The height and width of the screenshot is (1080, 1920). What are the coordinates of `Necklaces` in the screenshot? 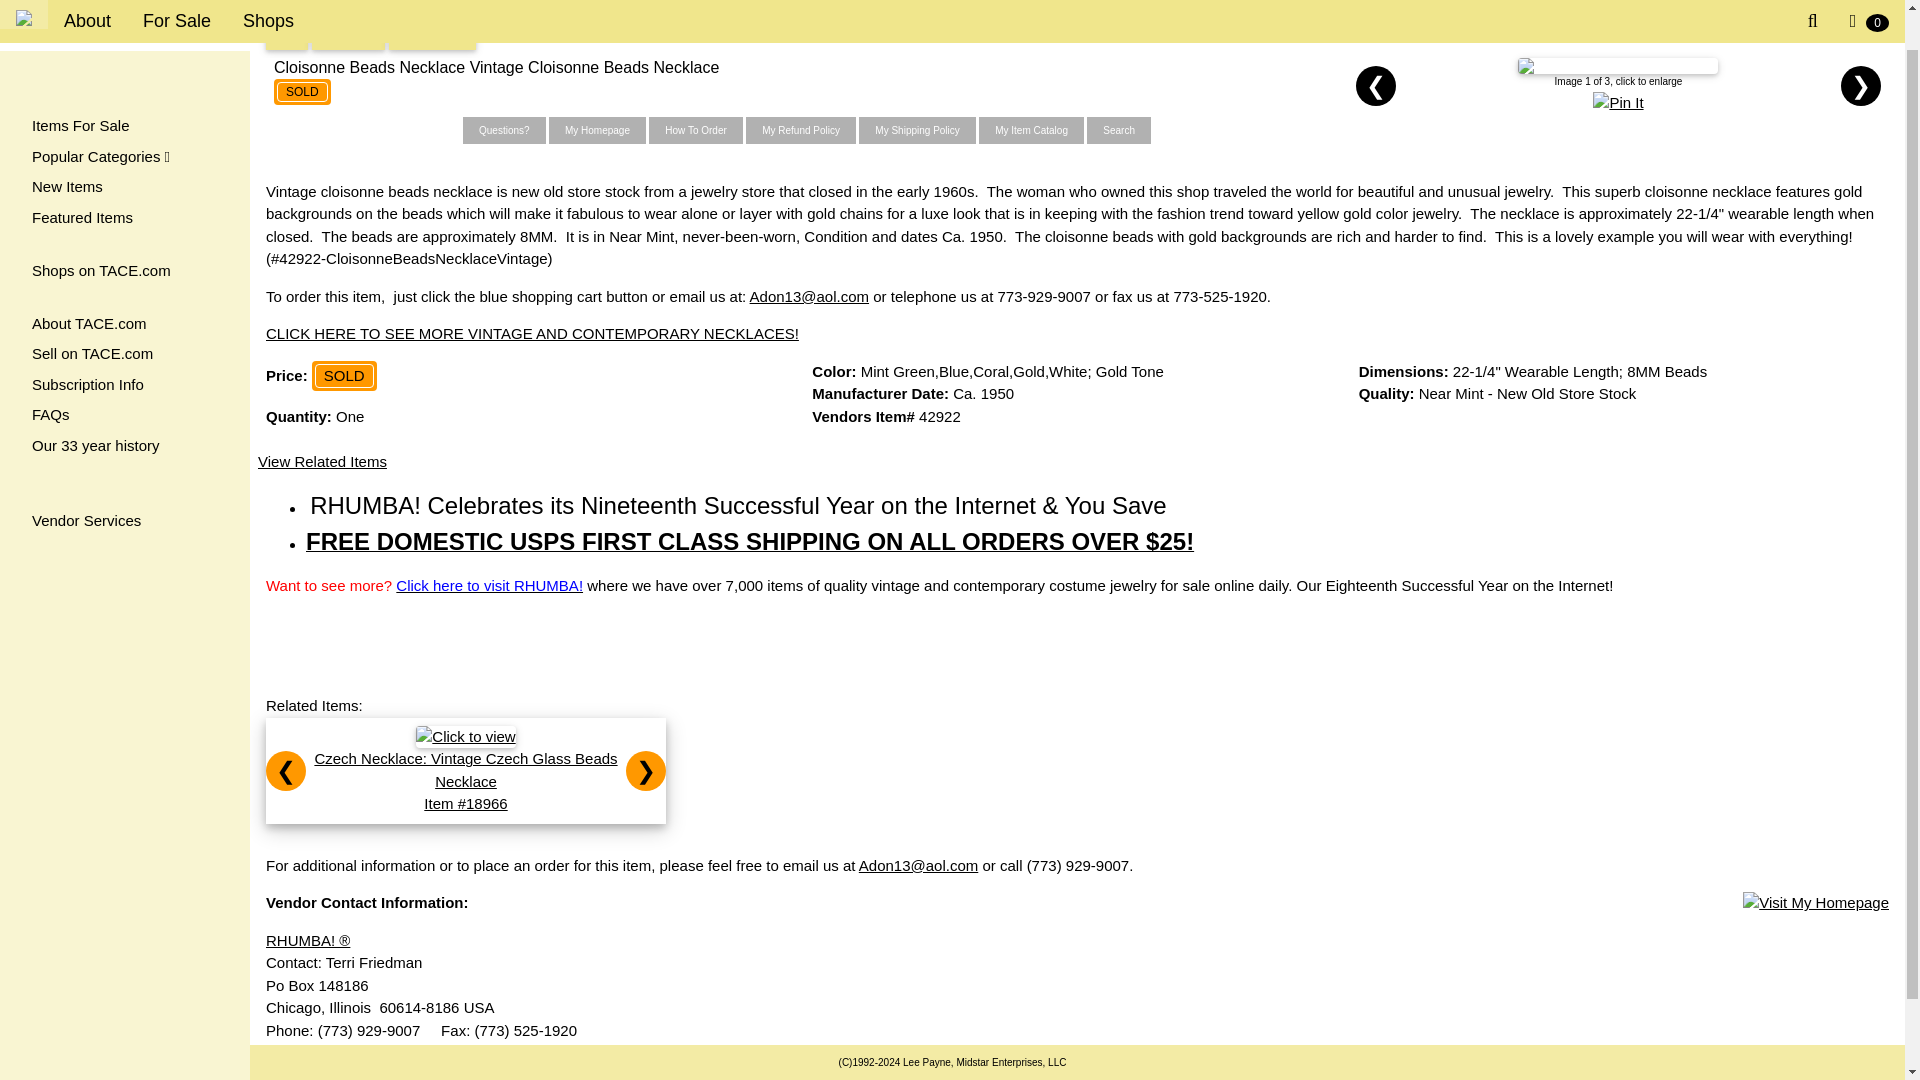 It's located at (432, 35).